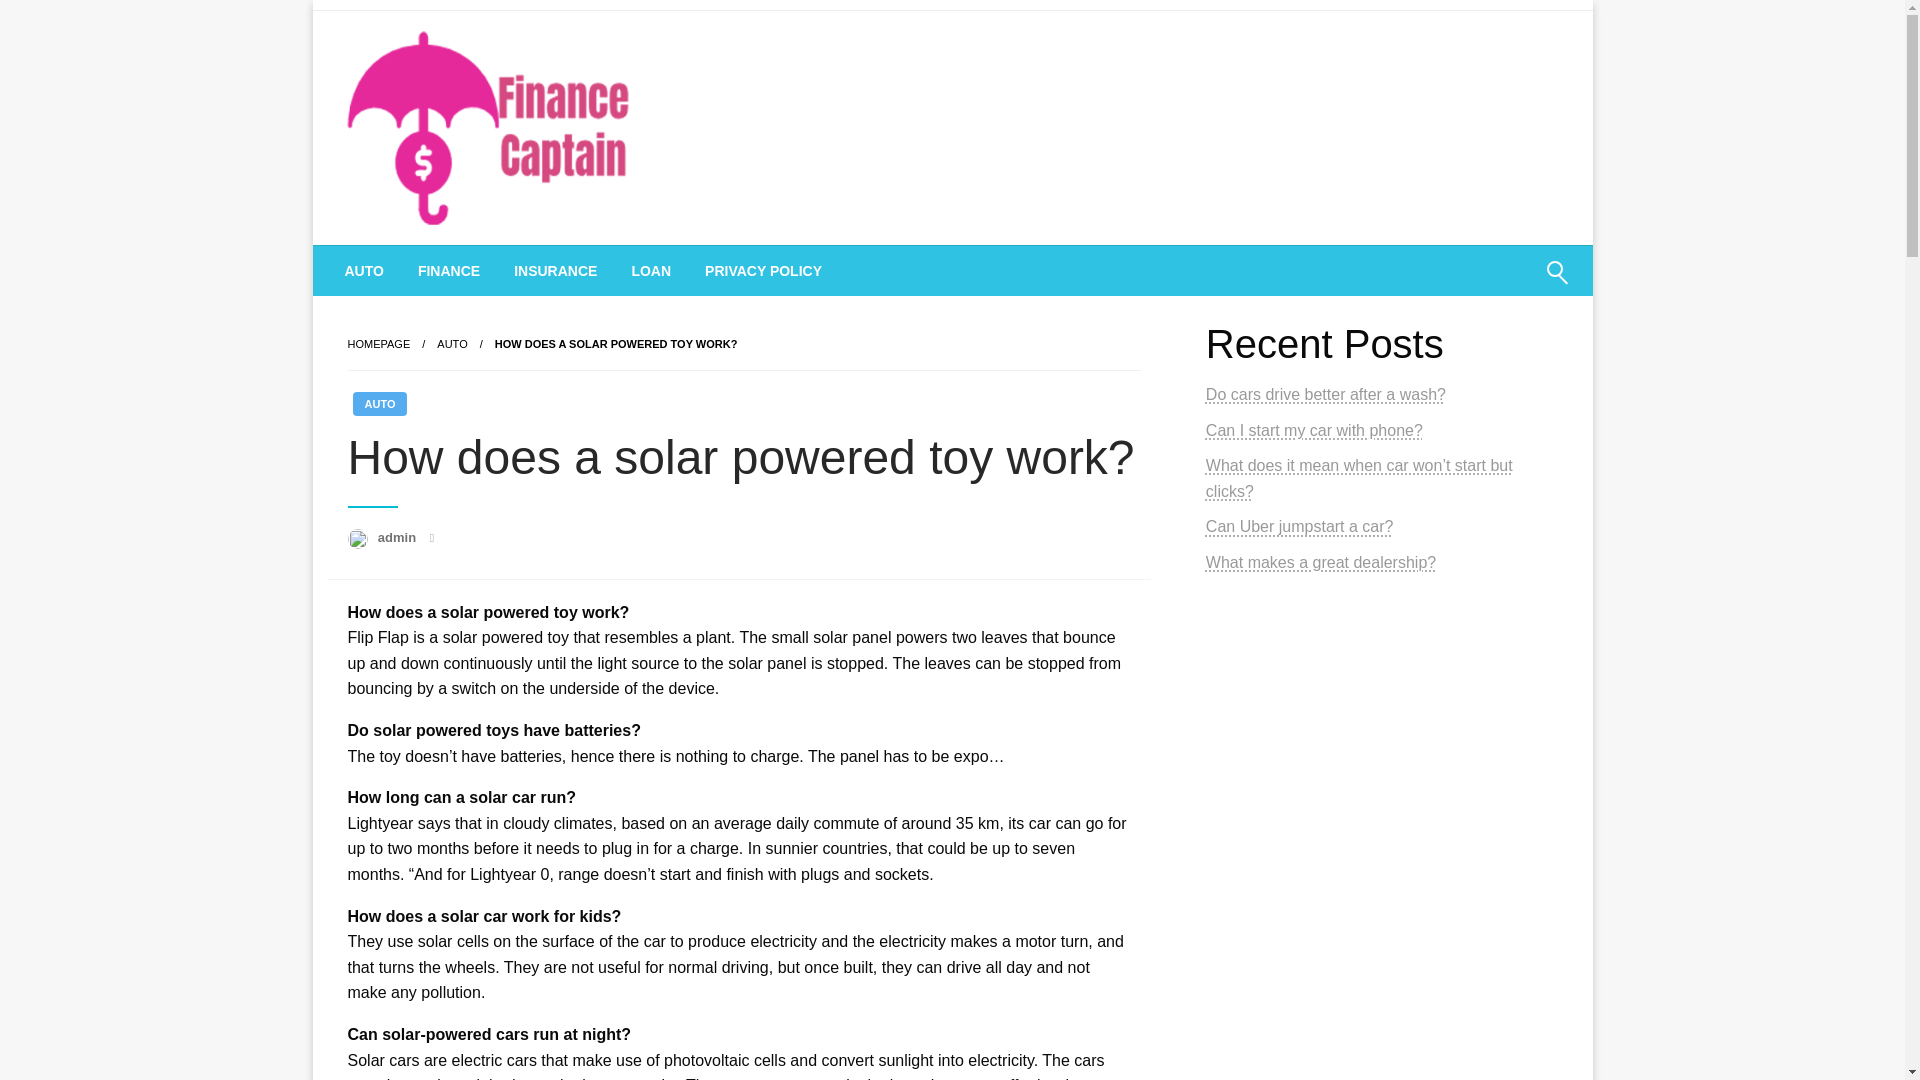 This screenshot has height=1080, width=1920. I want to click on Can I start my car with phone?, so click(1314, 430).